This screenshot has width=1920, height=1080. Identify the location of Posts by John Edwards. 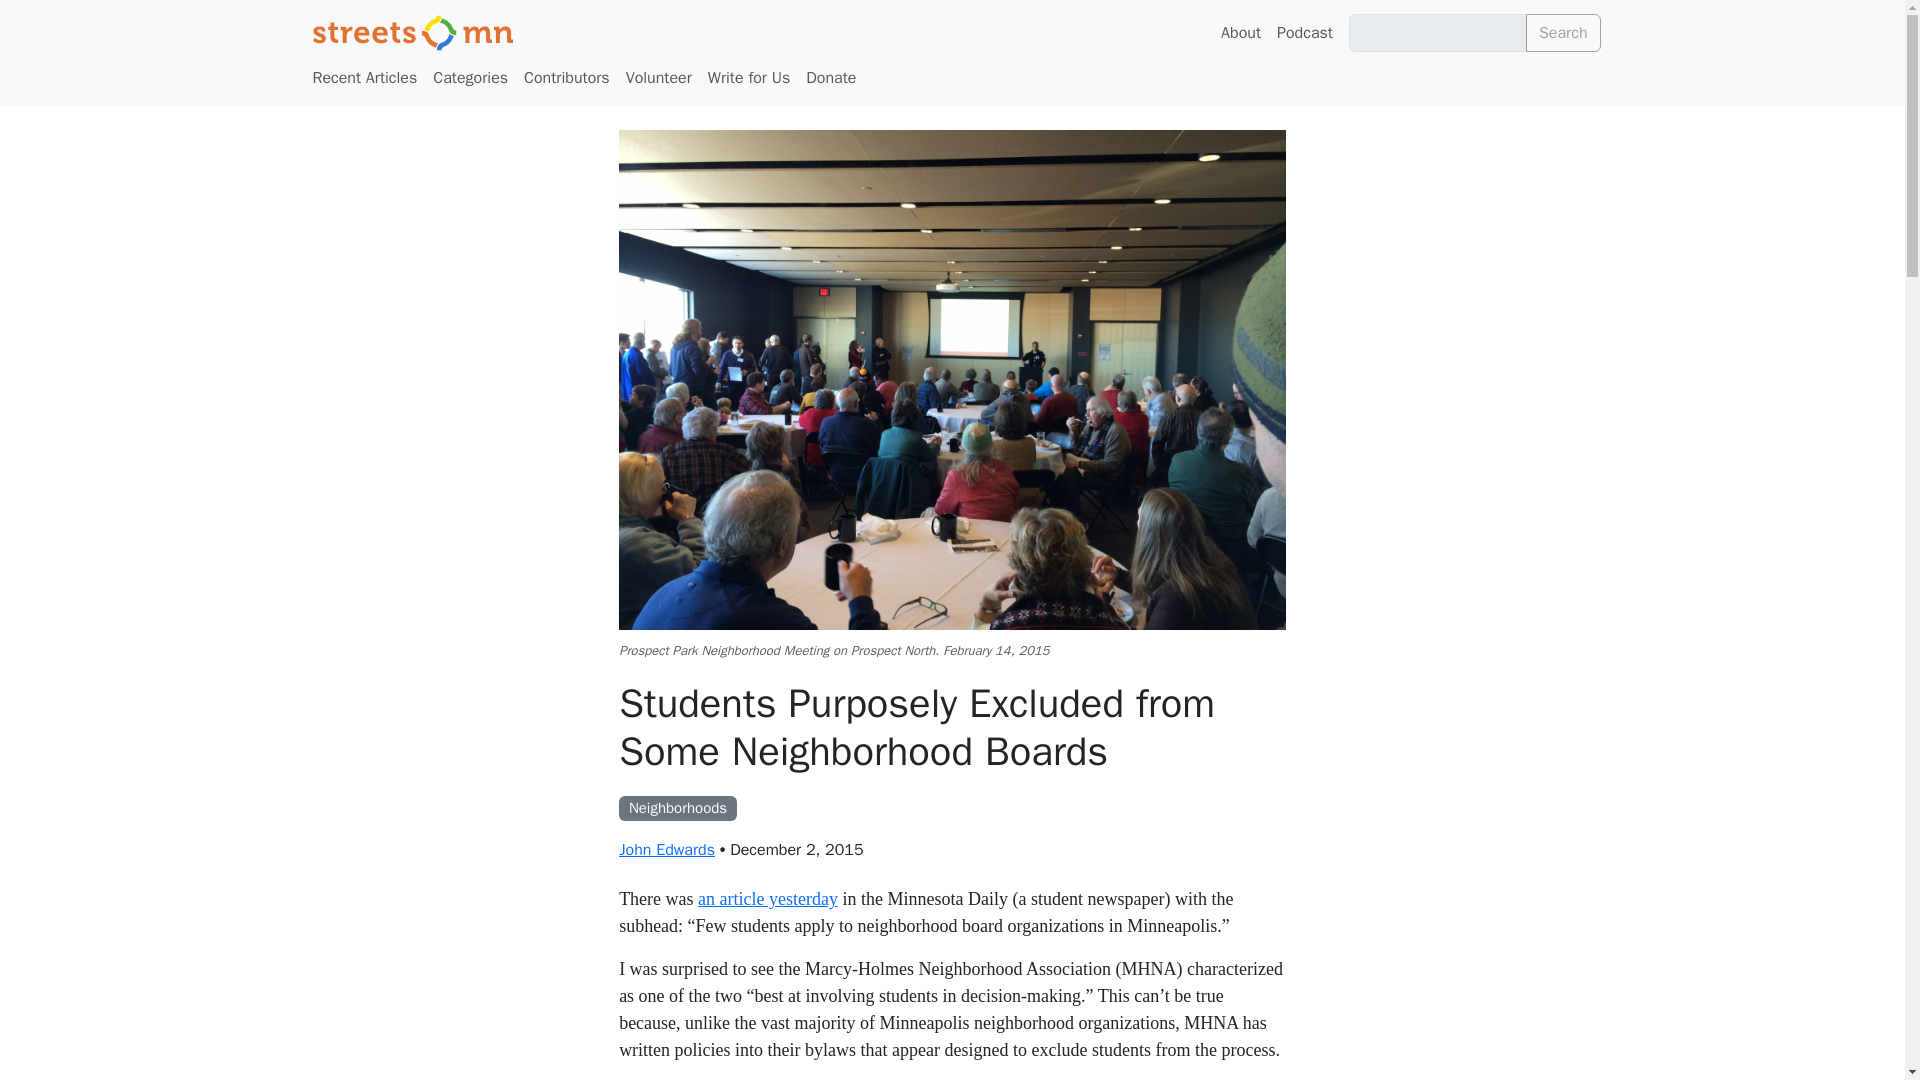
(666, 850).